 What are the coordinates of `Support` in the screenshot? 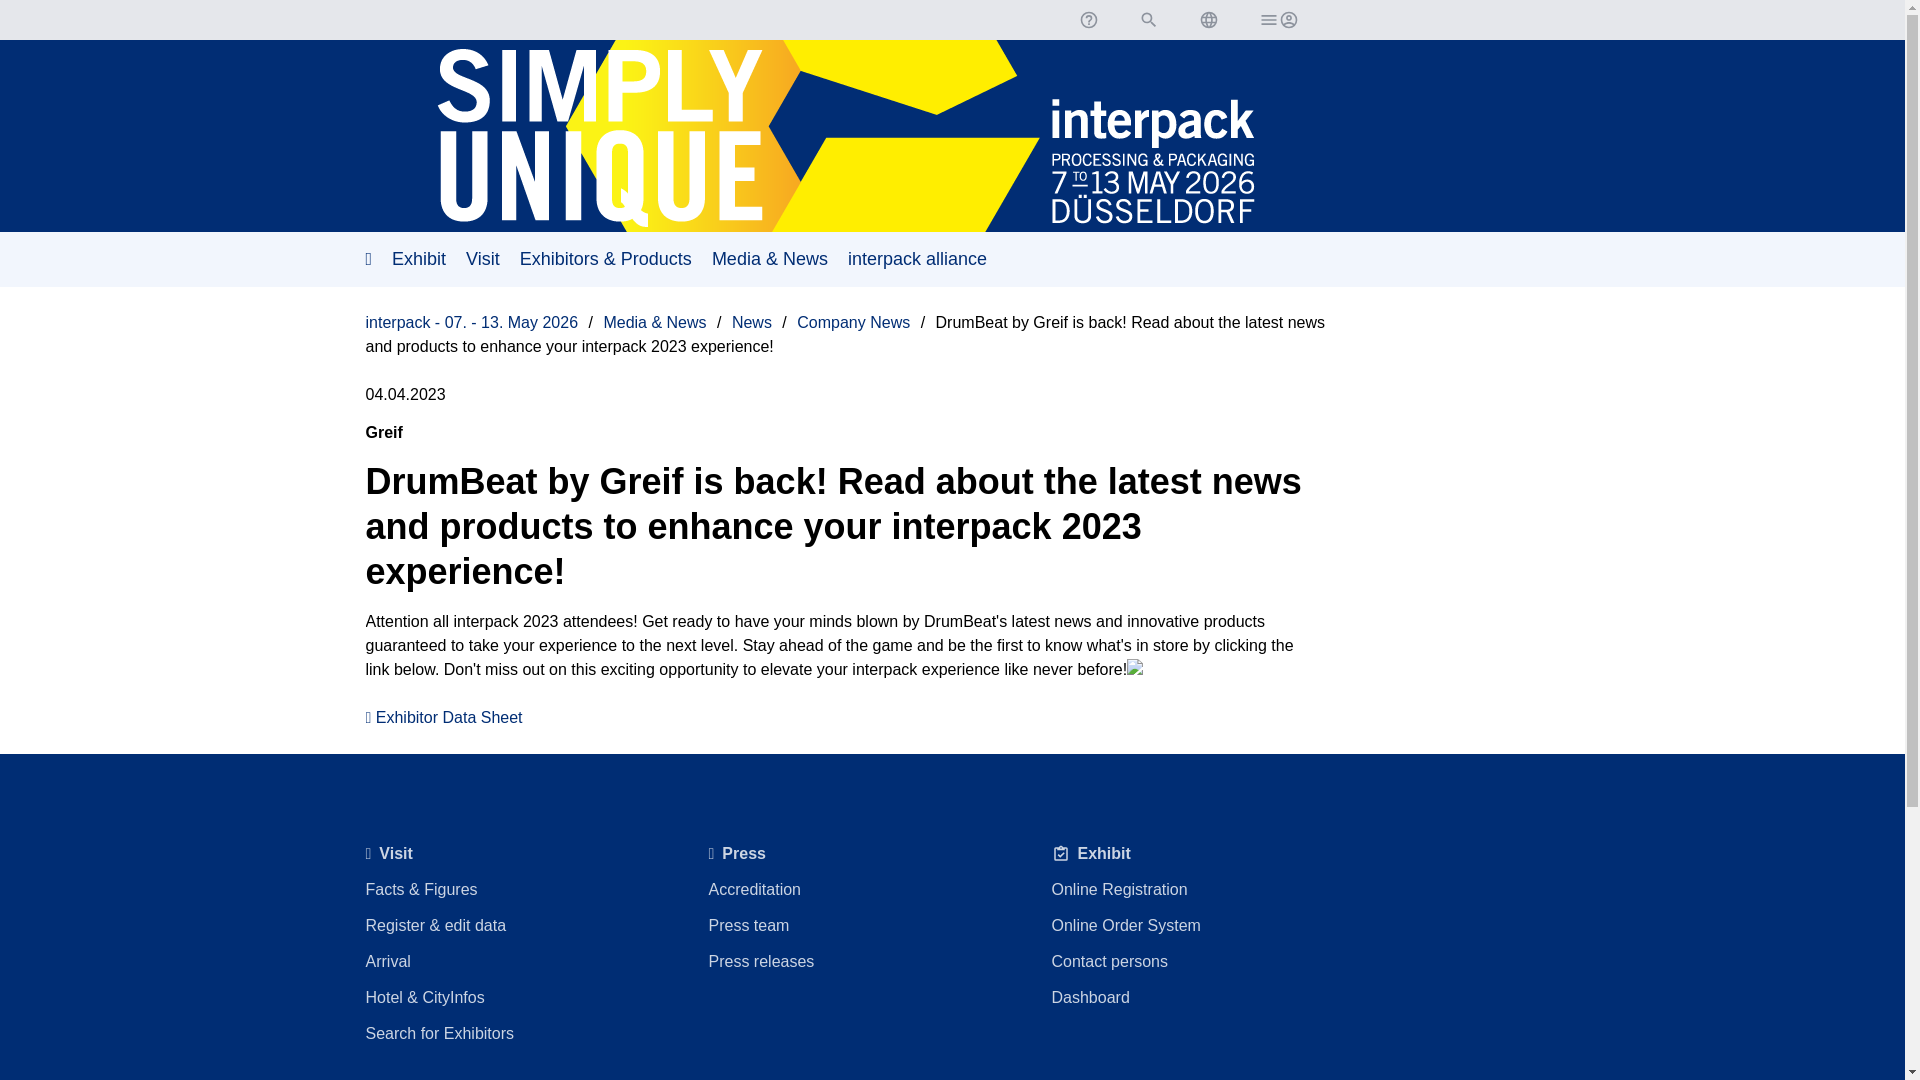 It's located at (1087, 20).